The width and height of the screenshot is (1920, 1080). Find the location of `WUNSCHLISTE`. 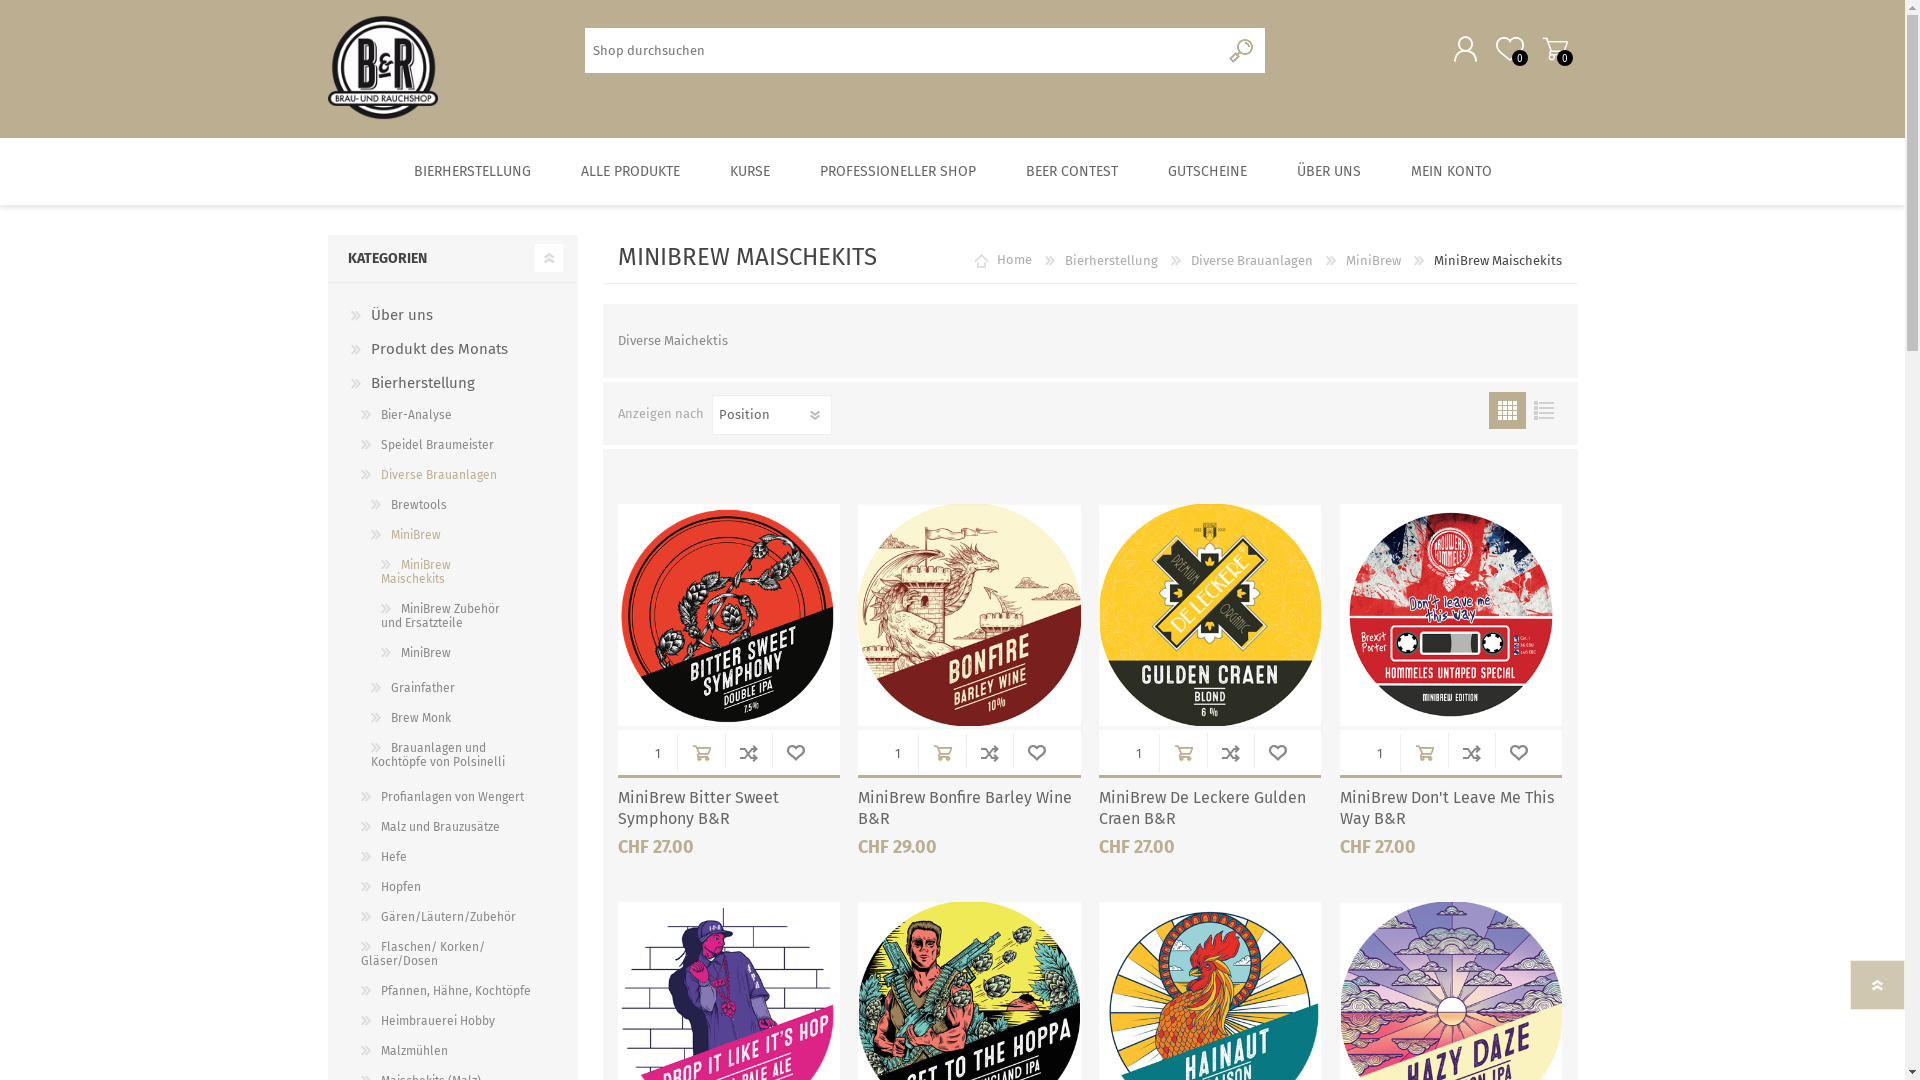

WUNSCHLISTE is located at coordinates (796, 752).